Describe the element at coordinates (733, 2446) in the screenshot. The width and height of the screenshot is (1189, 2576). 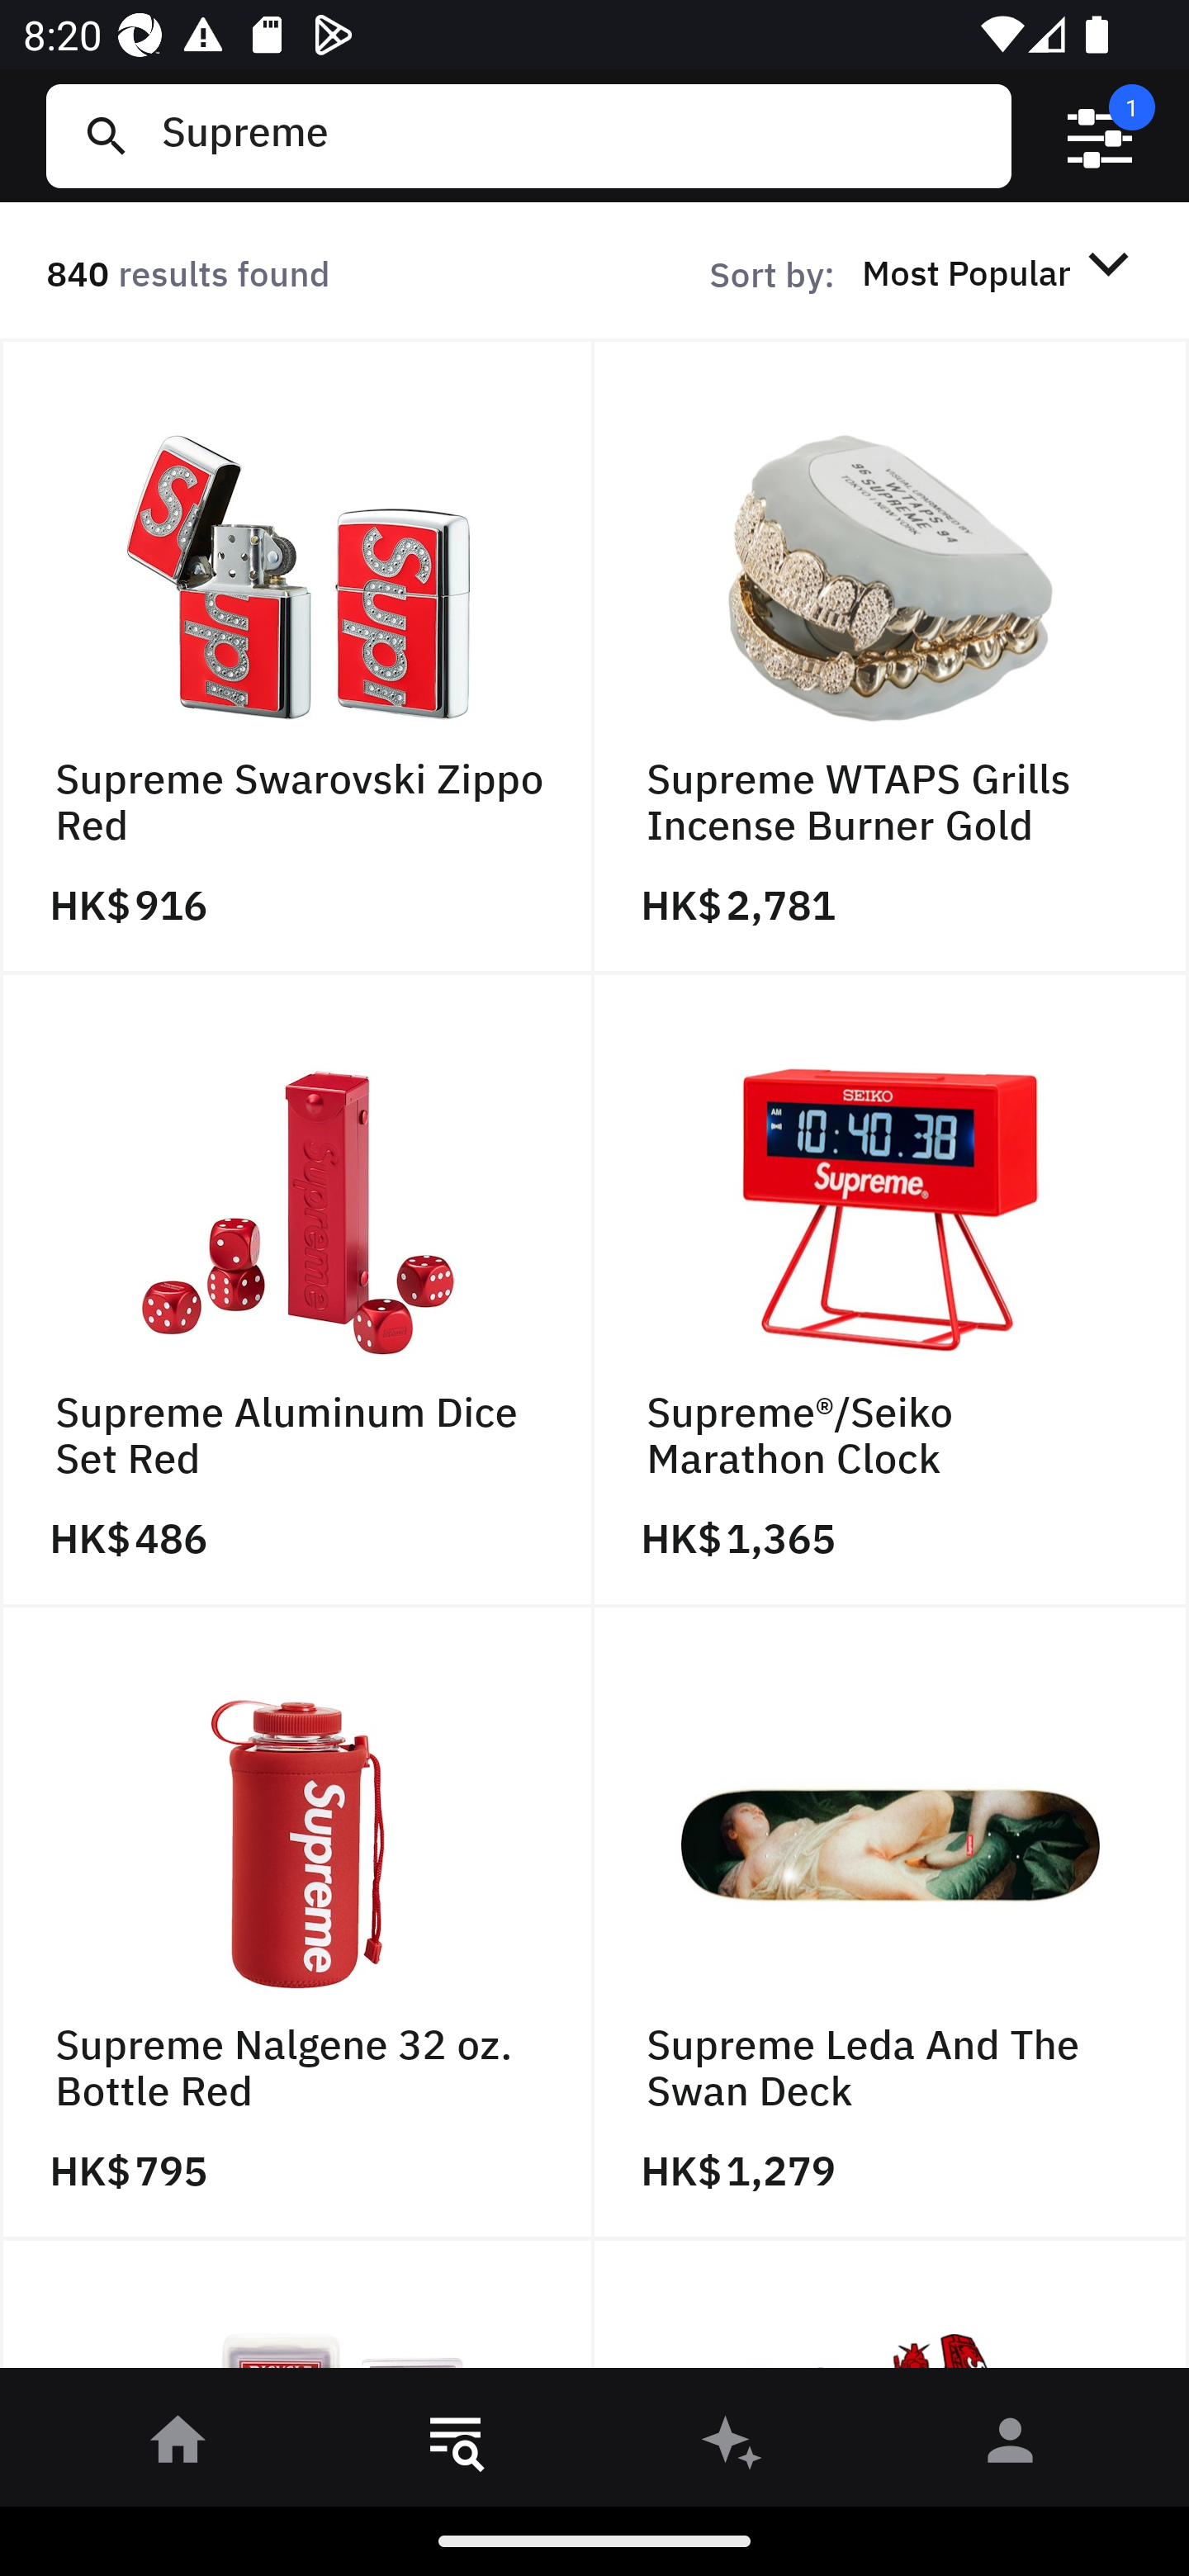
I see `󰫢` at that location.